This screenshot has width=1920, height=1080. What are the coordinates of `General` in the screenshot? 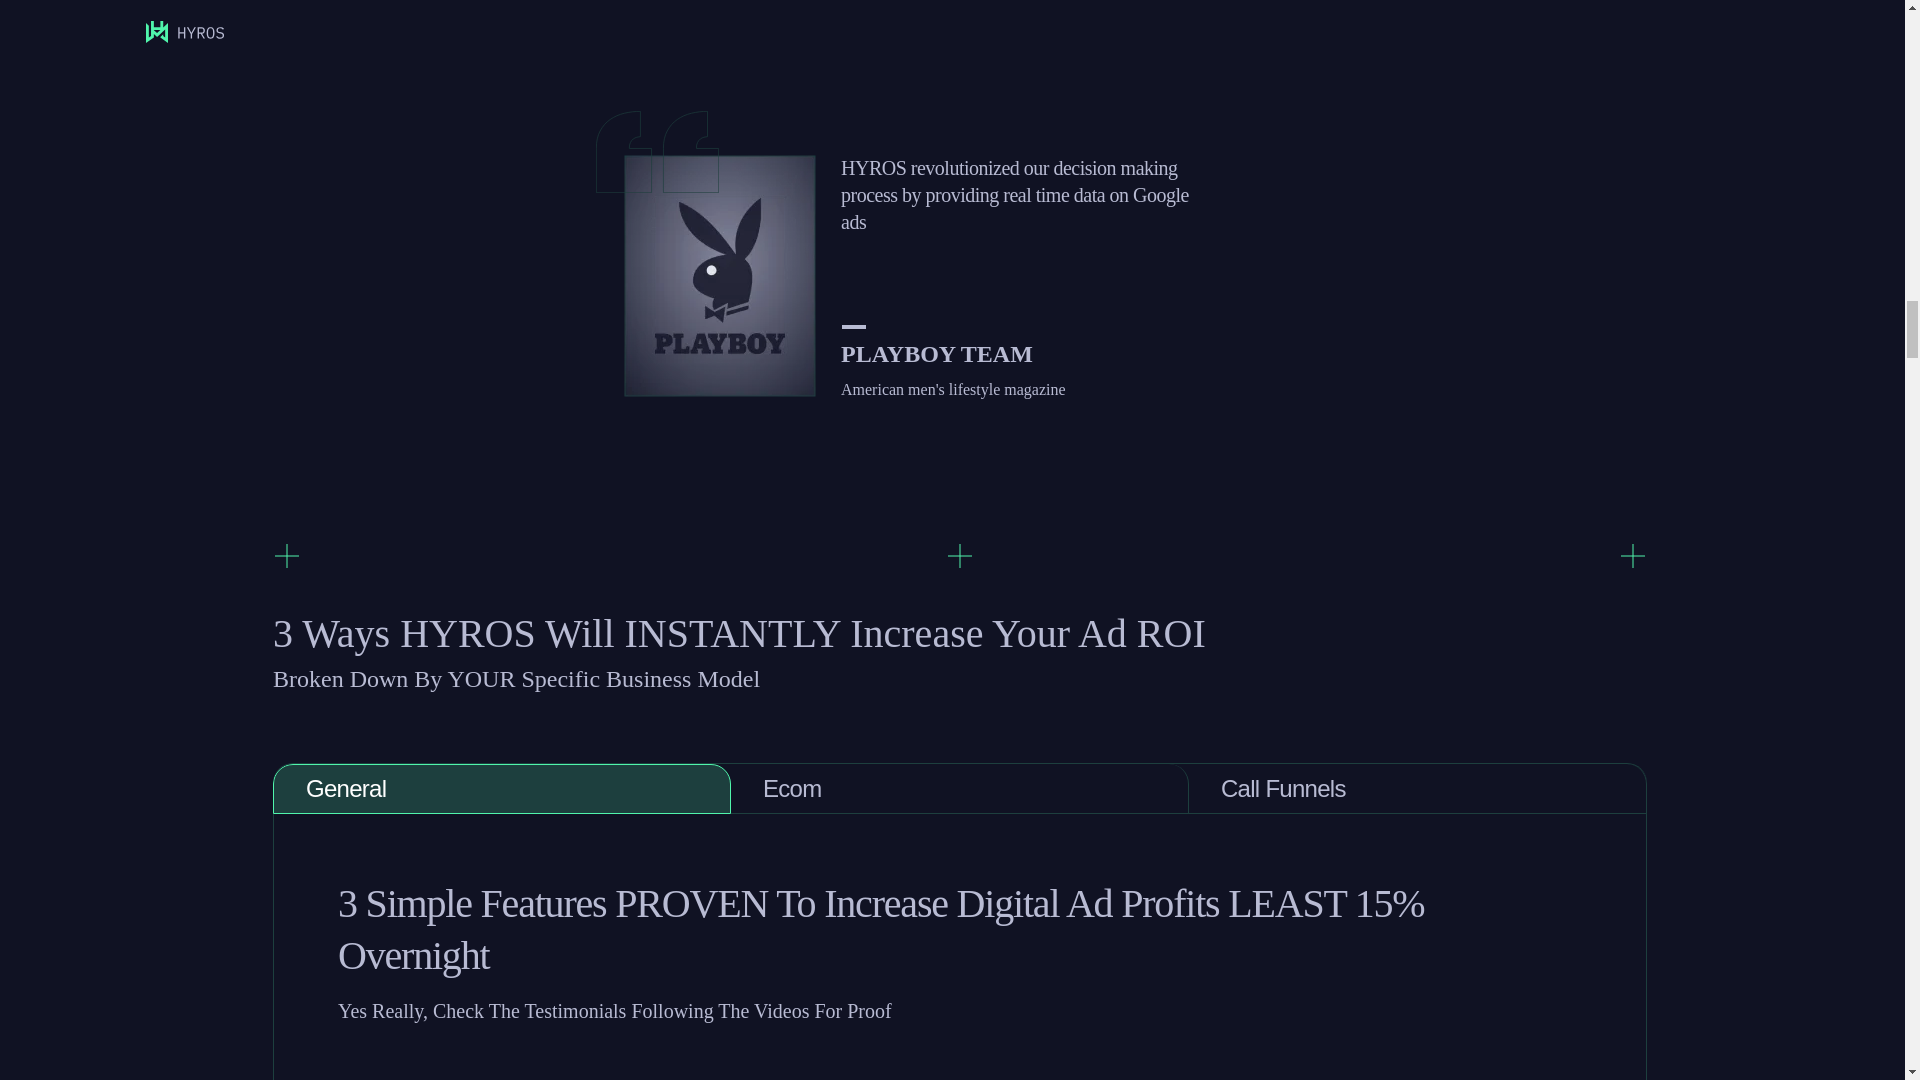 It's located at (502, 788).